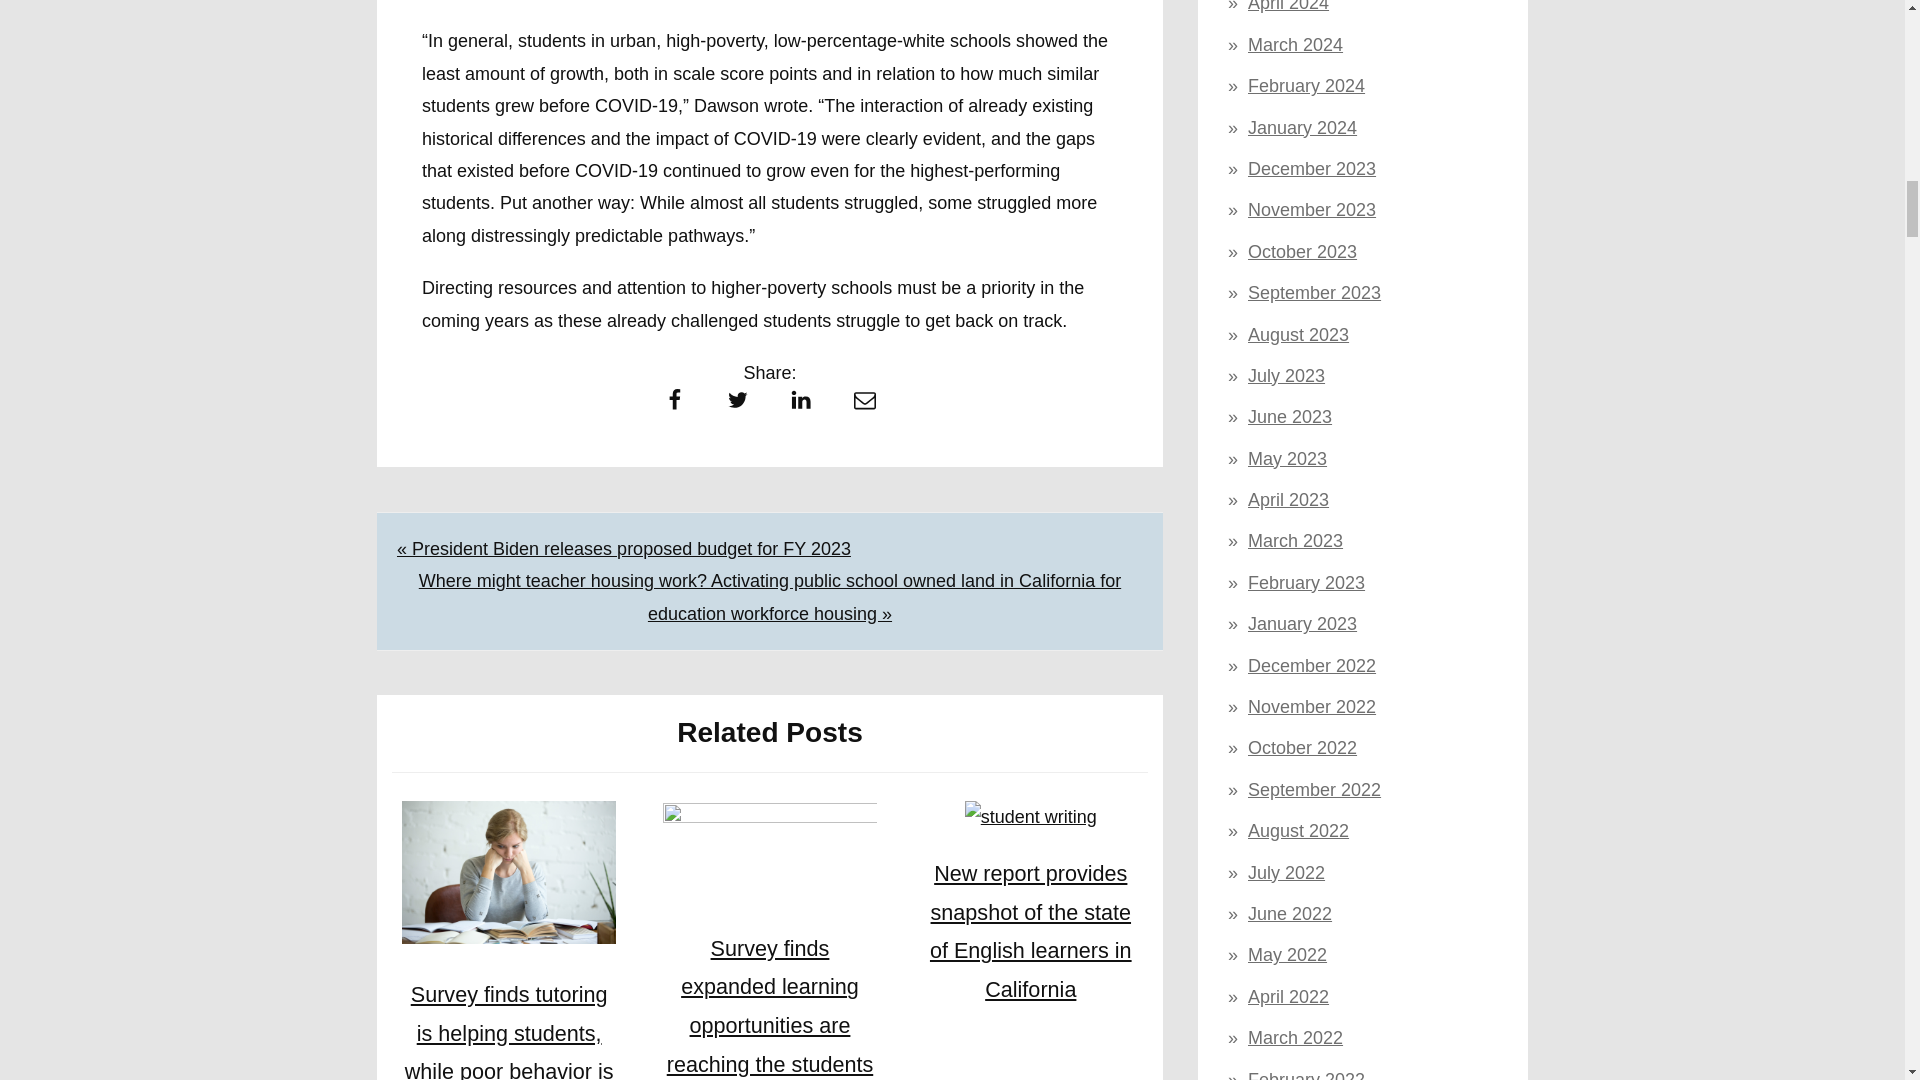 The width and height of the screenshot is (1920, 1080). I want to click on LinkedIn, so click(800, 404).